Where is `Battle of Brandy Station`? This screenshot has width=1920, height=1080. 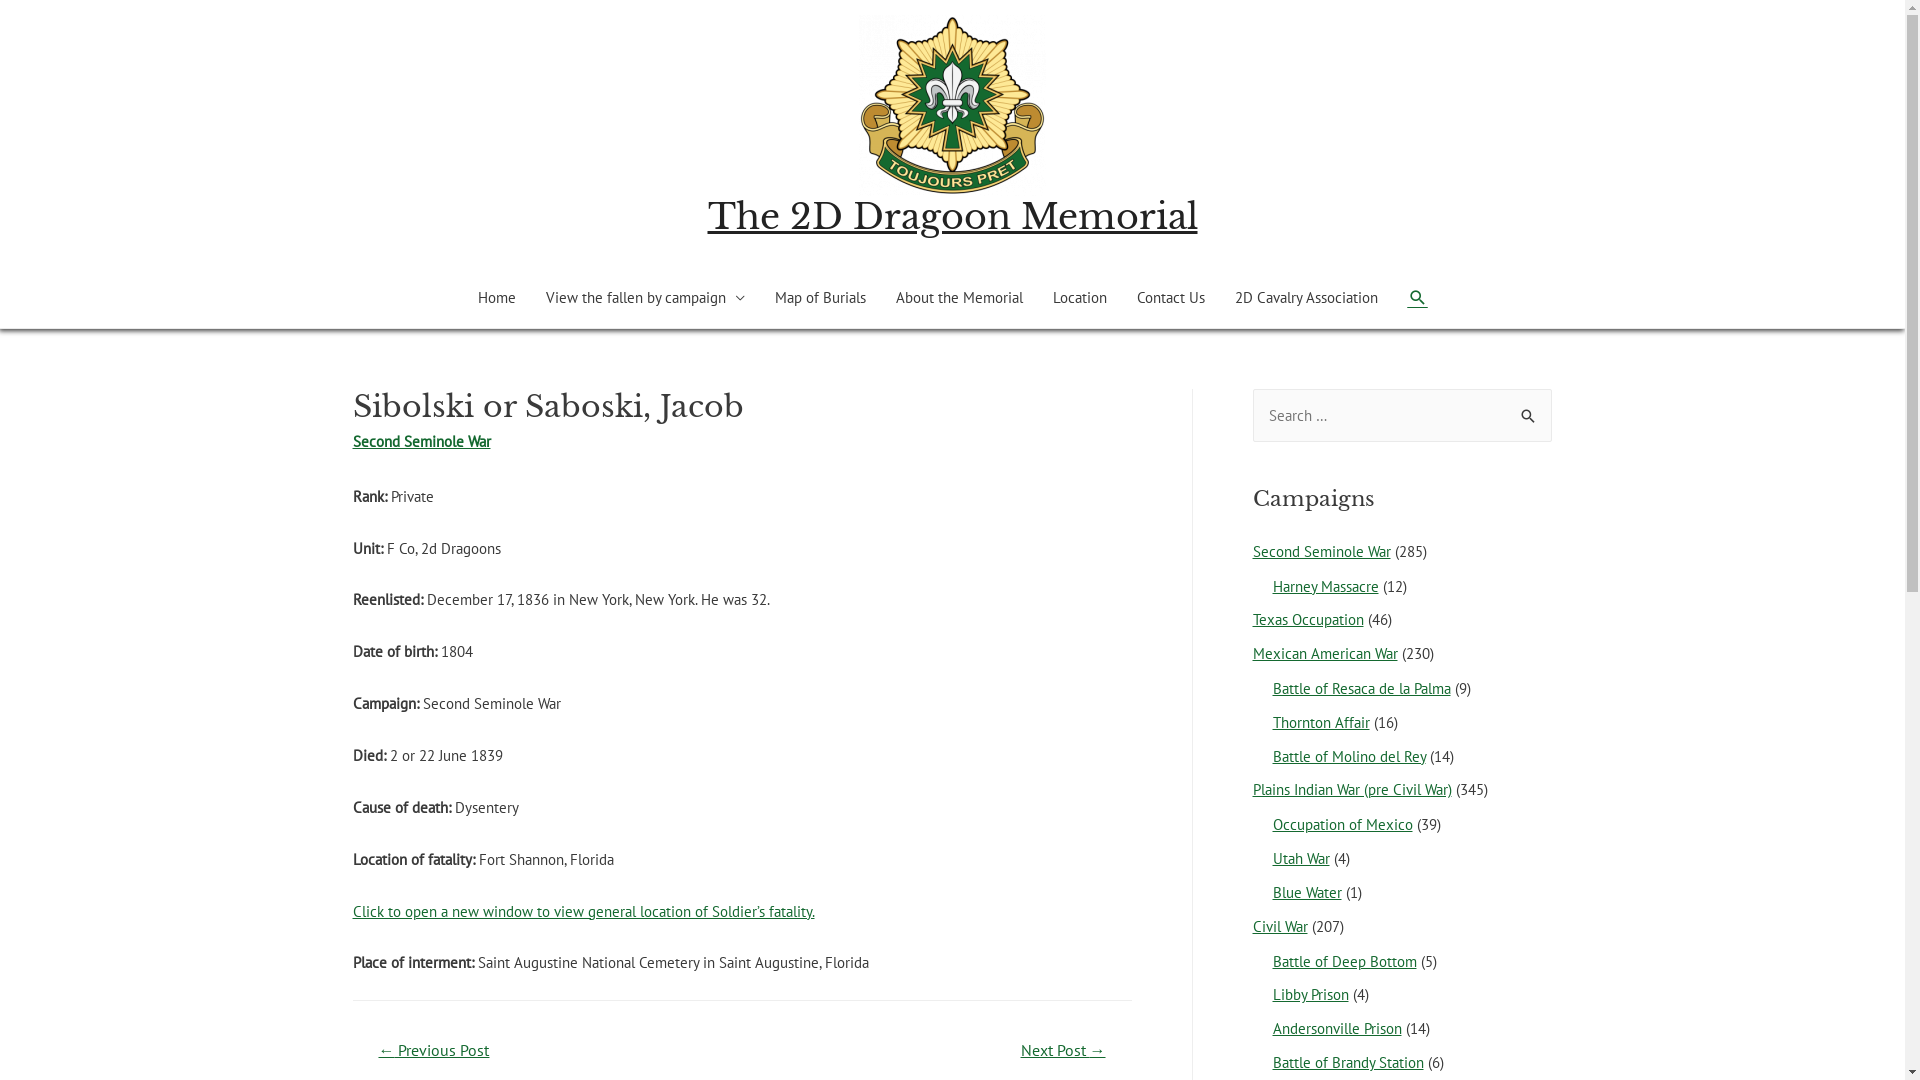
Battle of Brandy Station is located at coordinates (1348, 1062).